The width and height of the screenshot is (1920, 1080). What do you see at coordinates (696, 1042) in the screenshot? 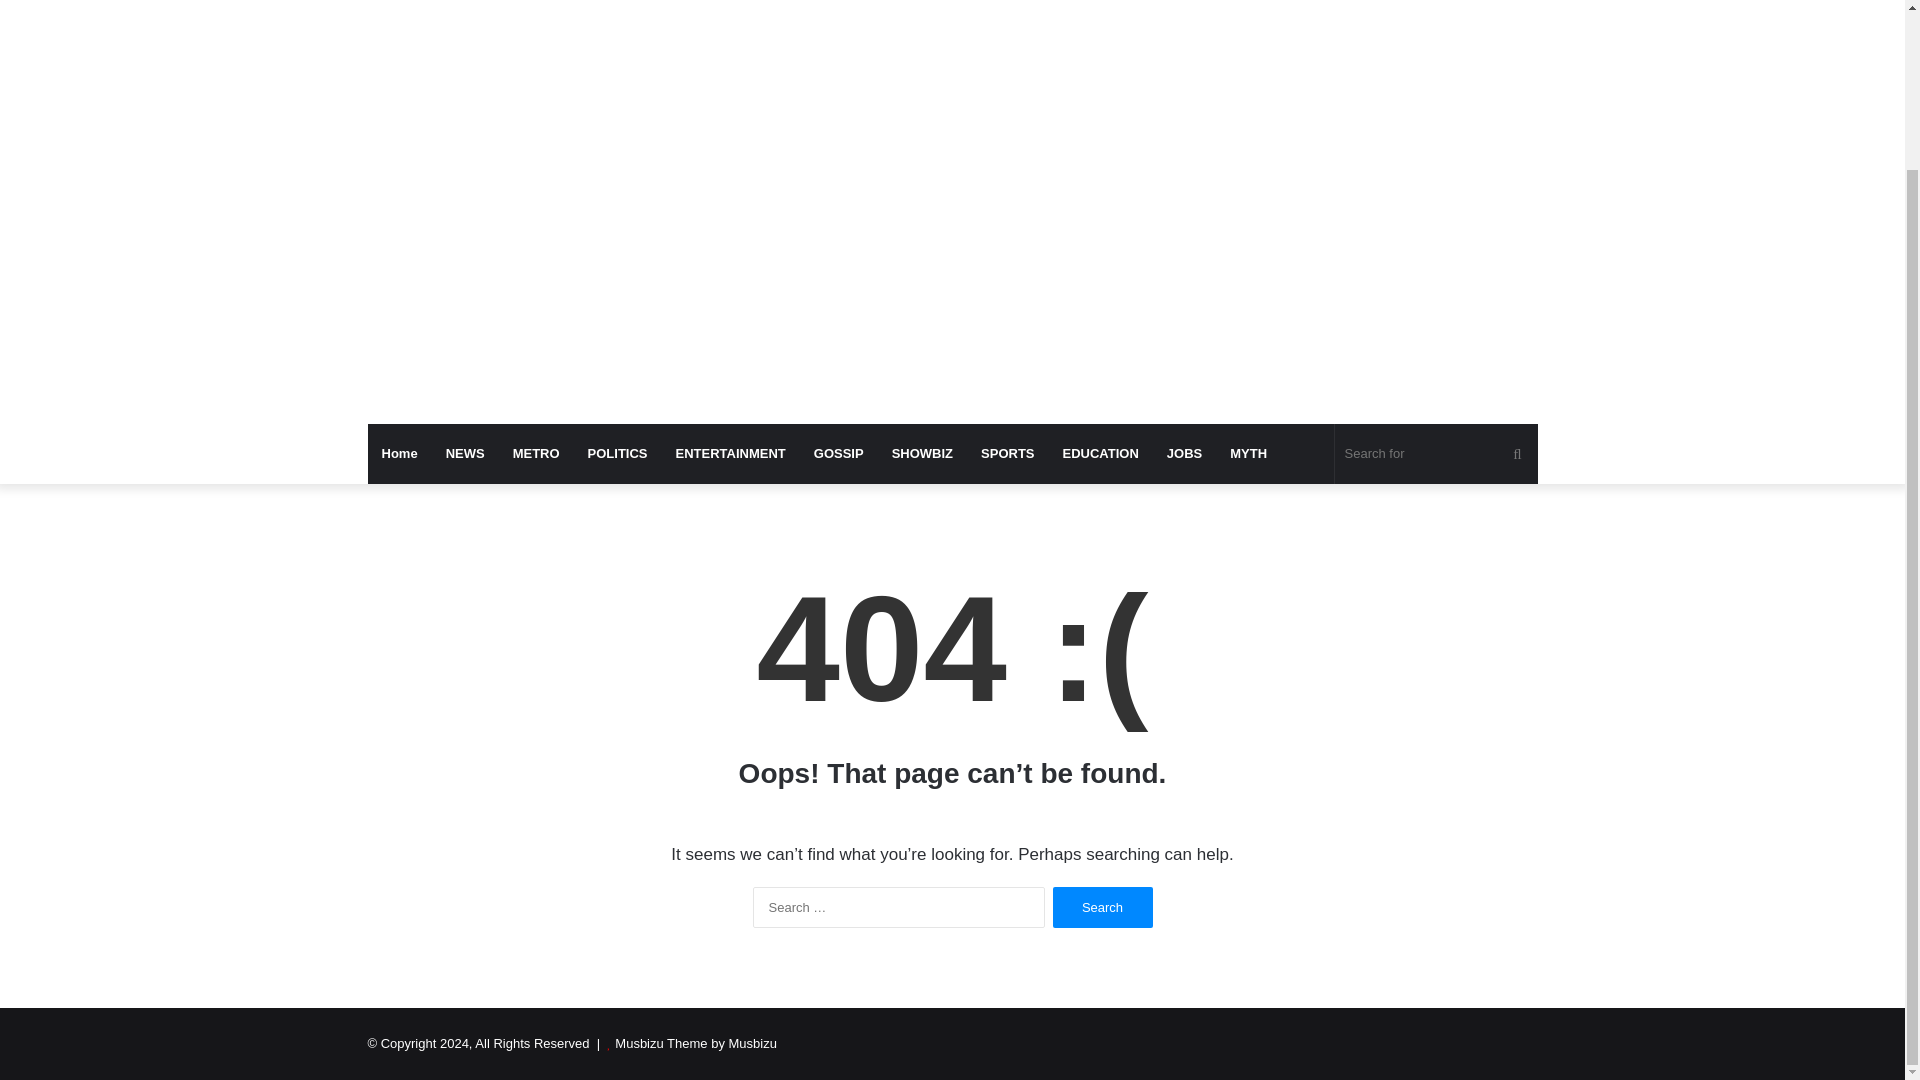
I see `Musbizu Theme by Musbizu` at bounding box center [696, 1042].